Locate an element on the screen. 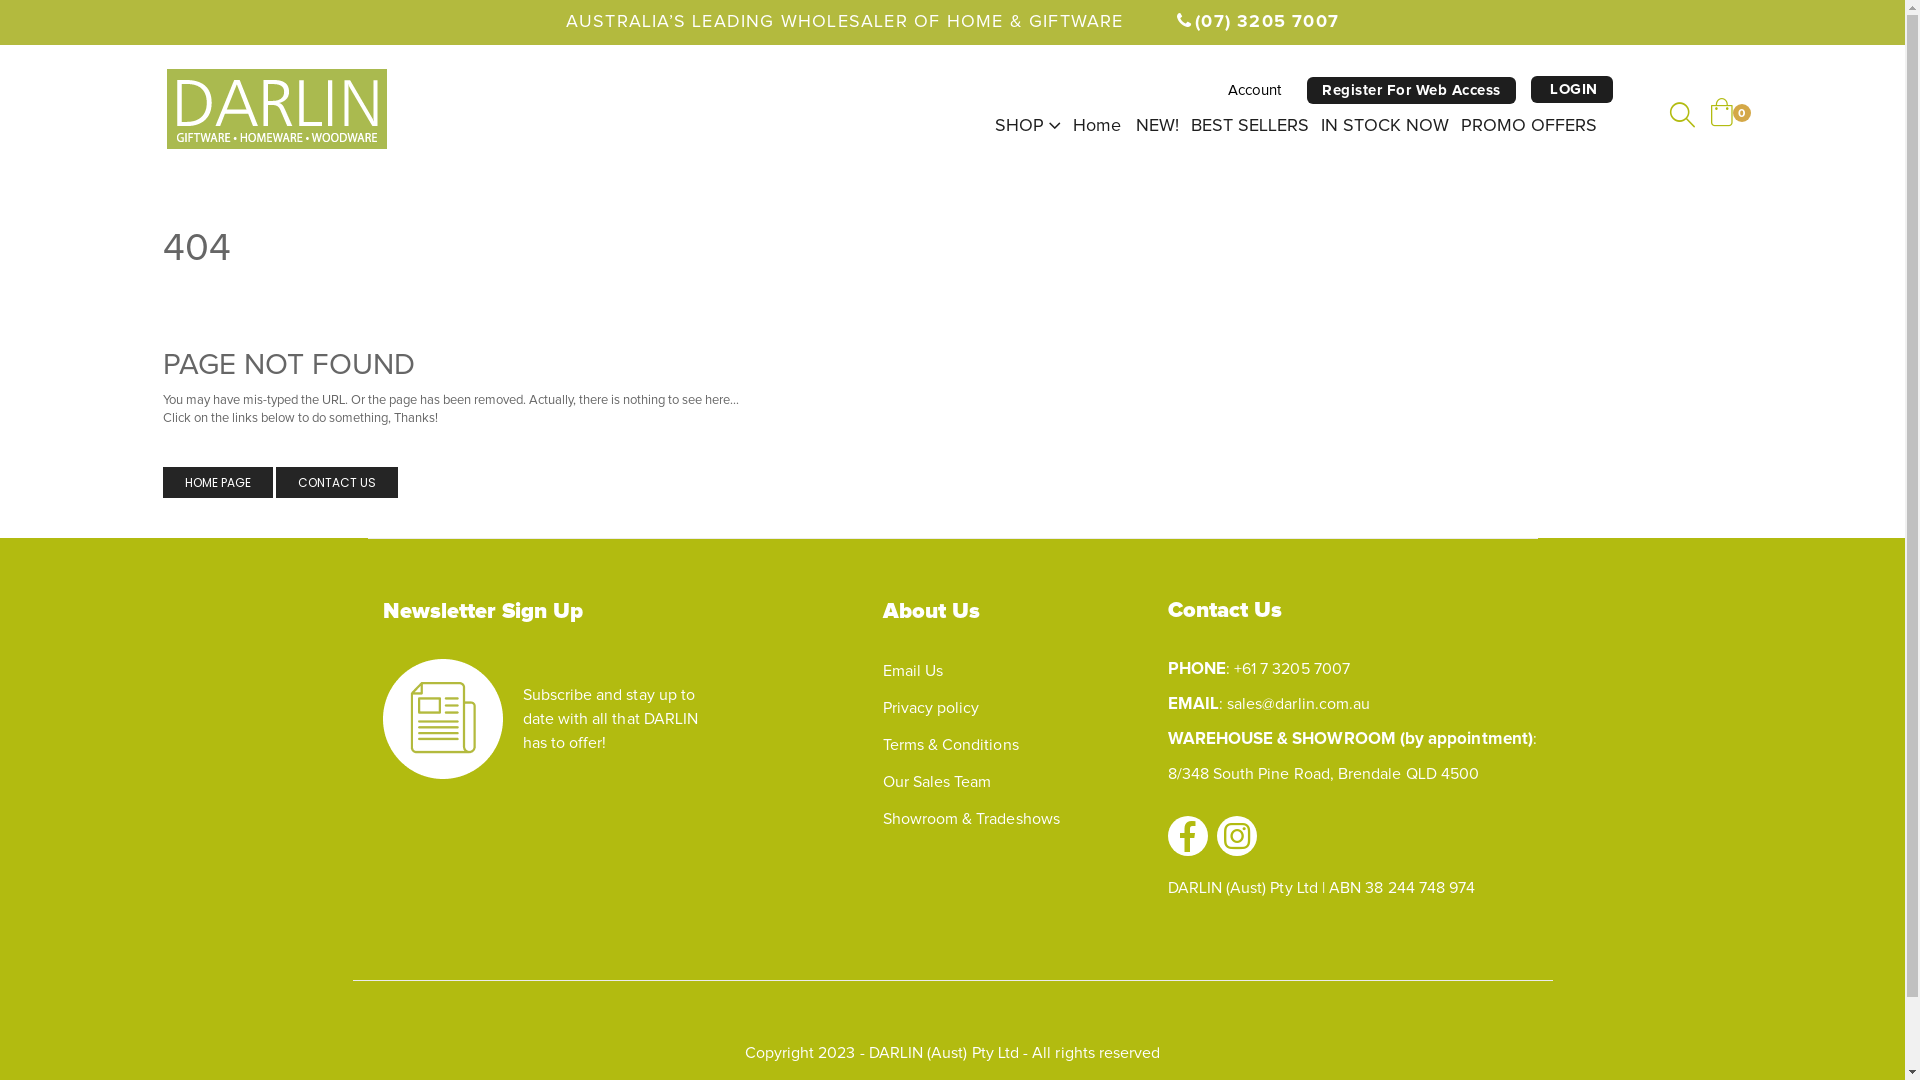 This screenshot has height=1080, width=1920. BEST SELLERS is located at coordinates (1249, 126).